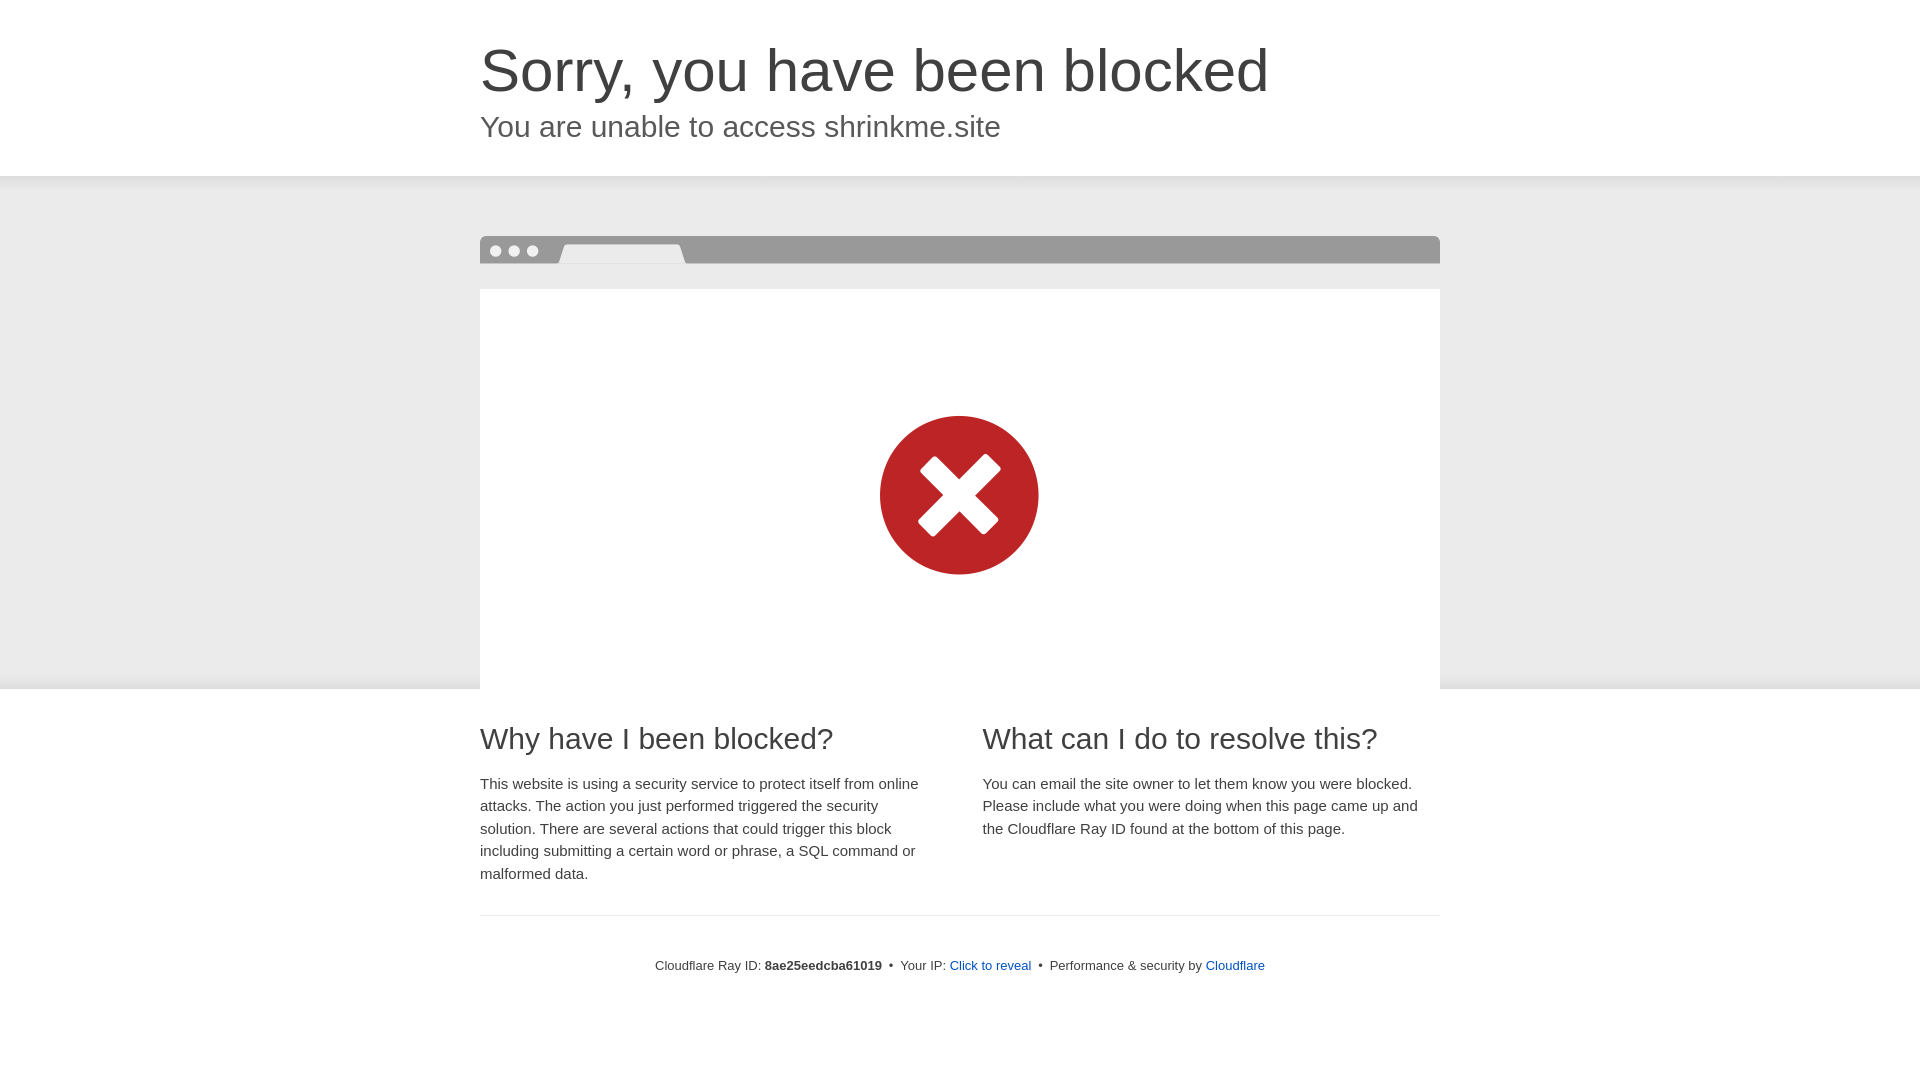  What do you see at coordinates (1235, 965) in the screenshot?
I see `Cloudflare` at bounding box center [1235, 965].